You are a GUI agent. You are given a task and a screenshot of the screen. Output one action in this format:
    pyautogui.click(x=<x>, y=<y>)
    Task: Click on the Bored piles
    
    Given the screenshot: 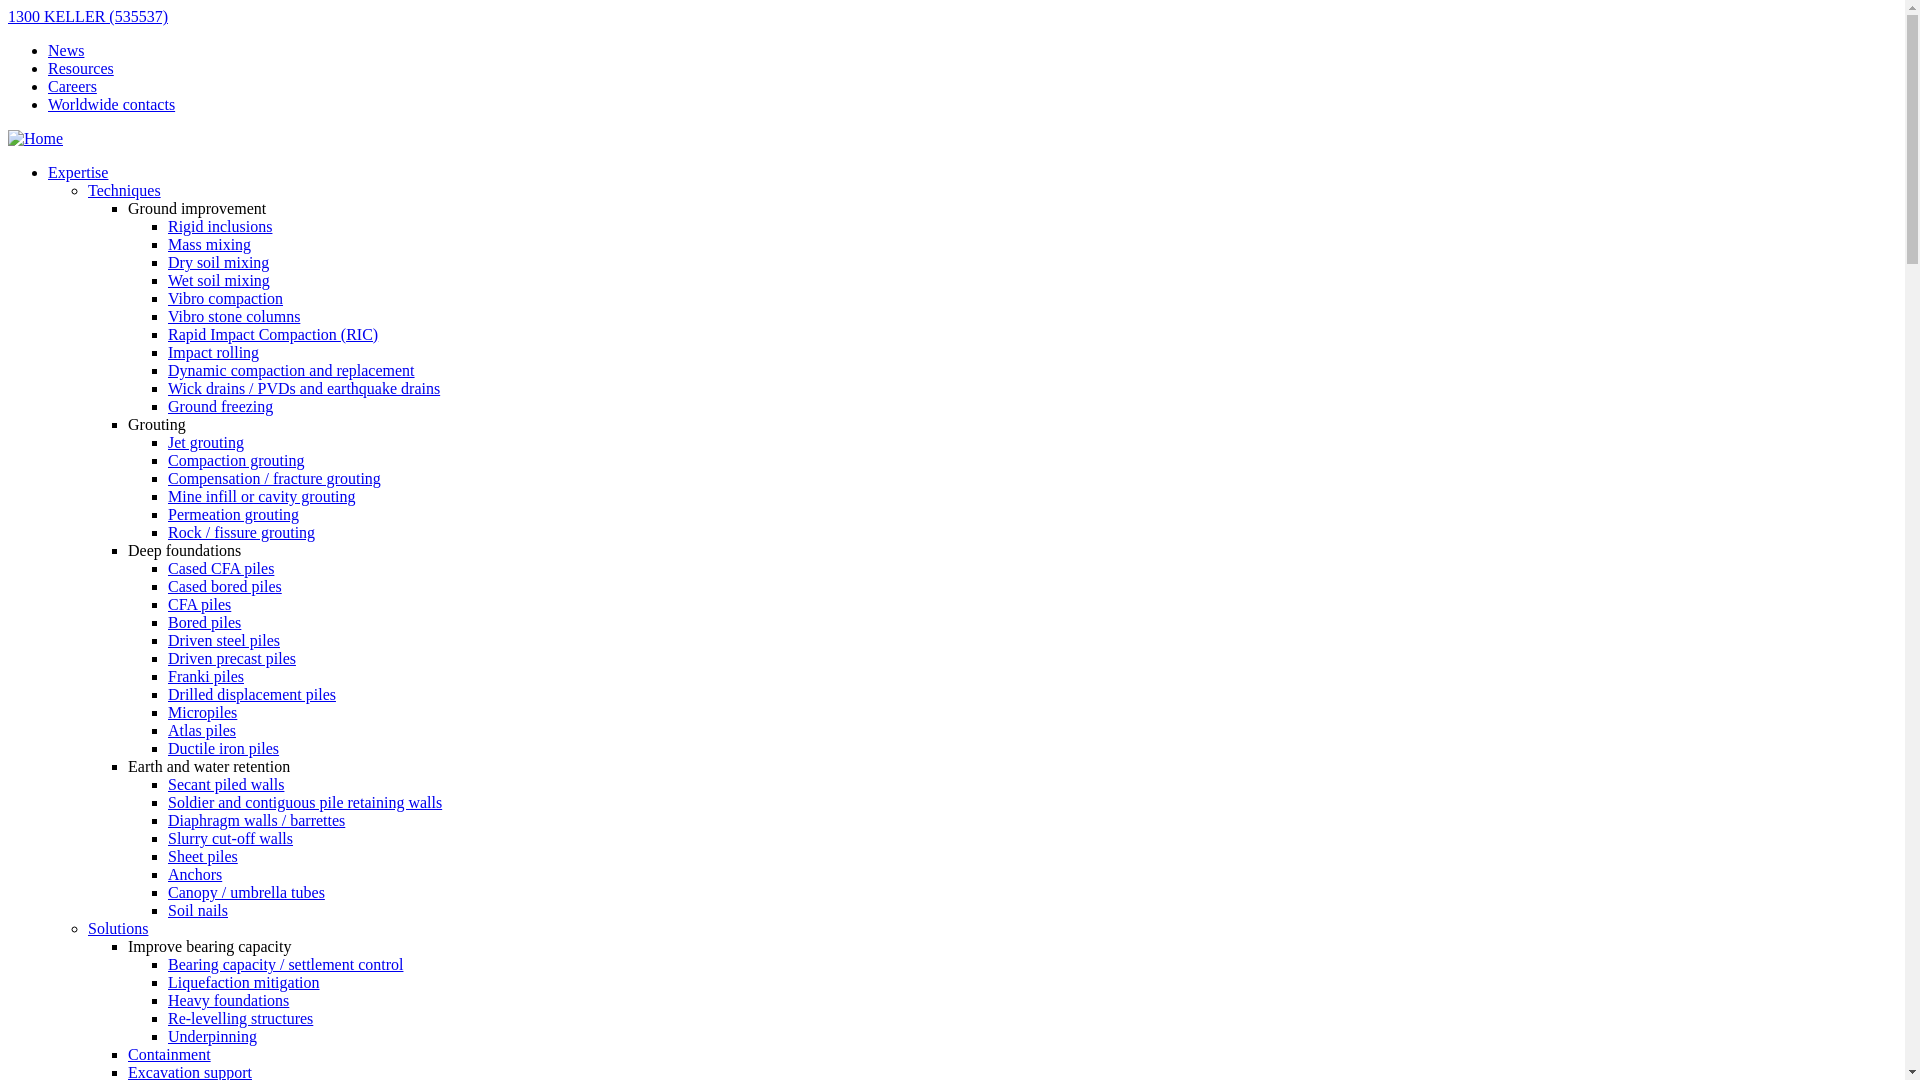 What is the action you would take?
    pyautogui.click(x=204, y=622)
    